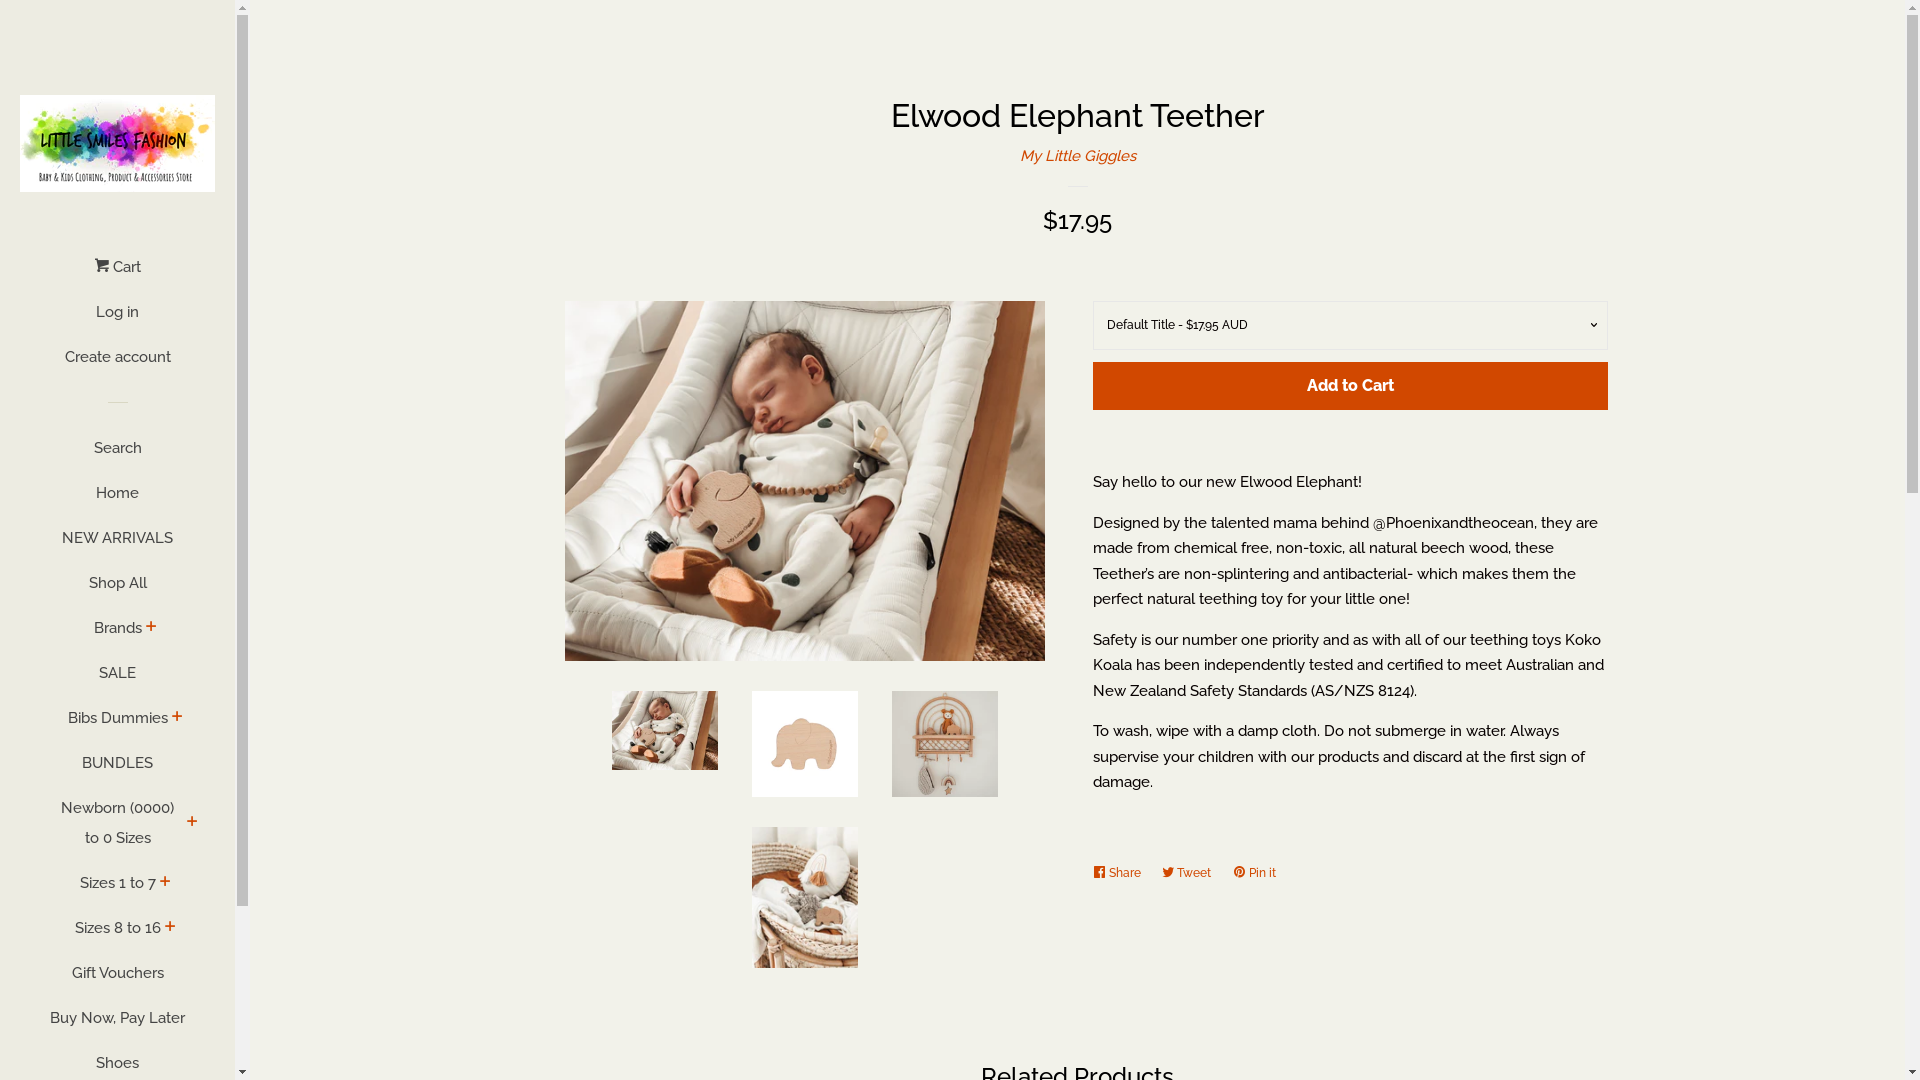 The height and width of the screenshot is (1080, 1920). I want to click on expand, so click(192, 823).